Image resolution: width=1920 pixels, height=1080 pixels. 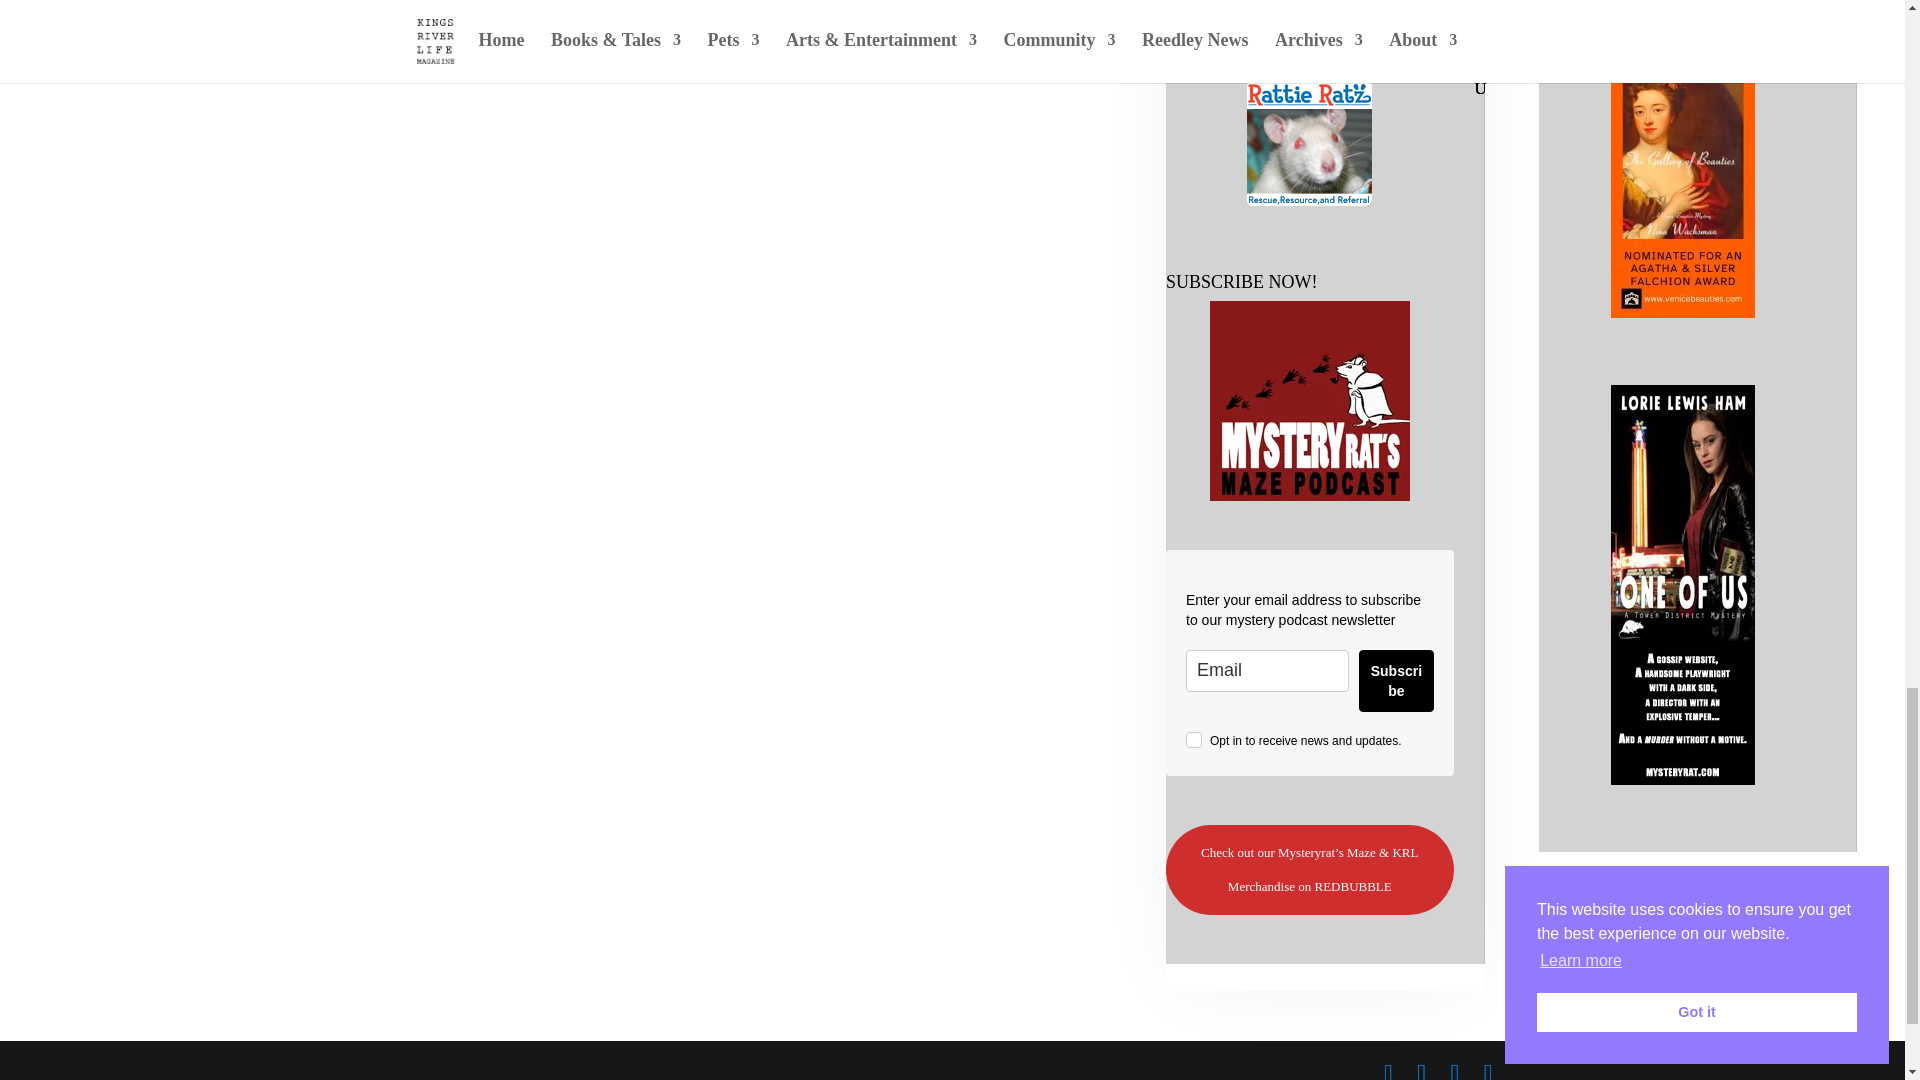 I want to click on Subscribe now!, so click(x=1309, y=401).